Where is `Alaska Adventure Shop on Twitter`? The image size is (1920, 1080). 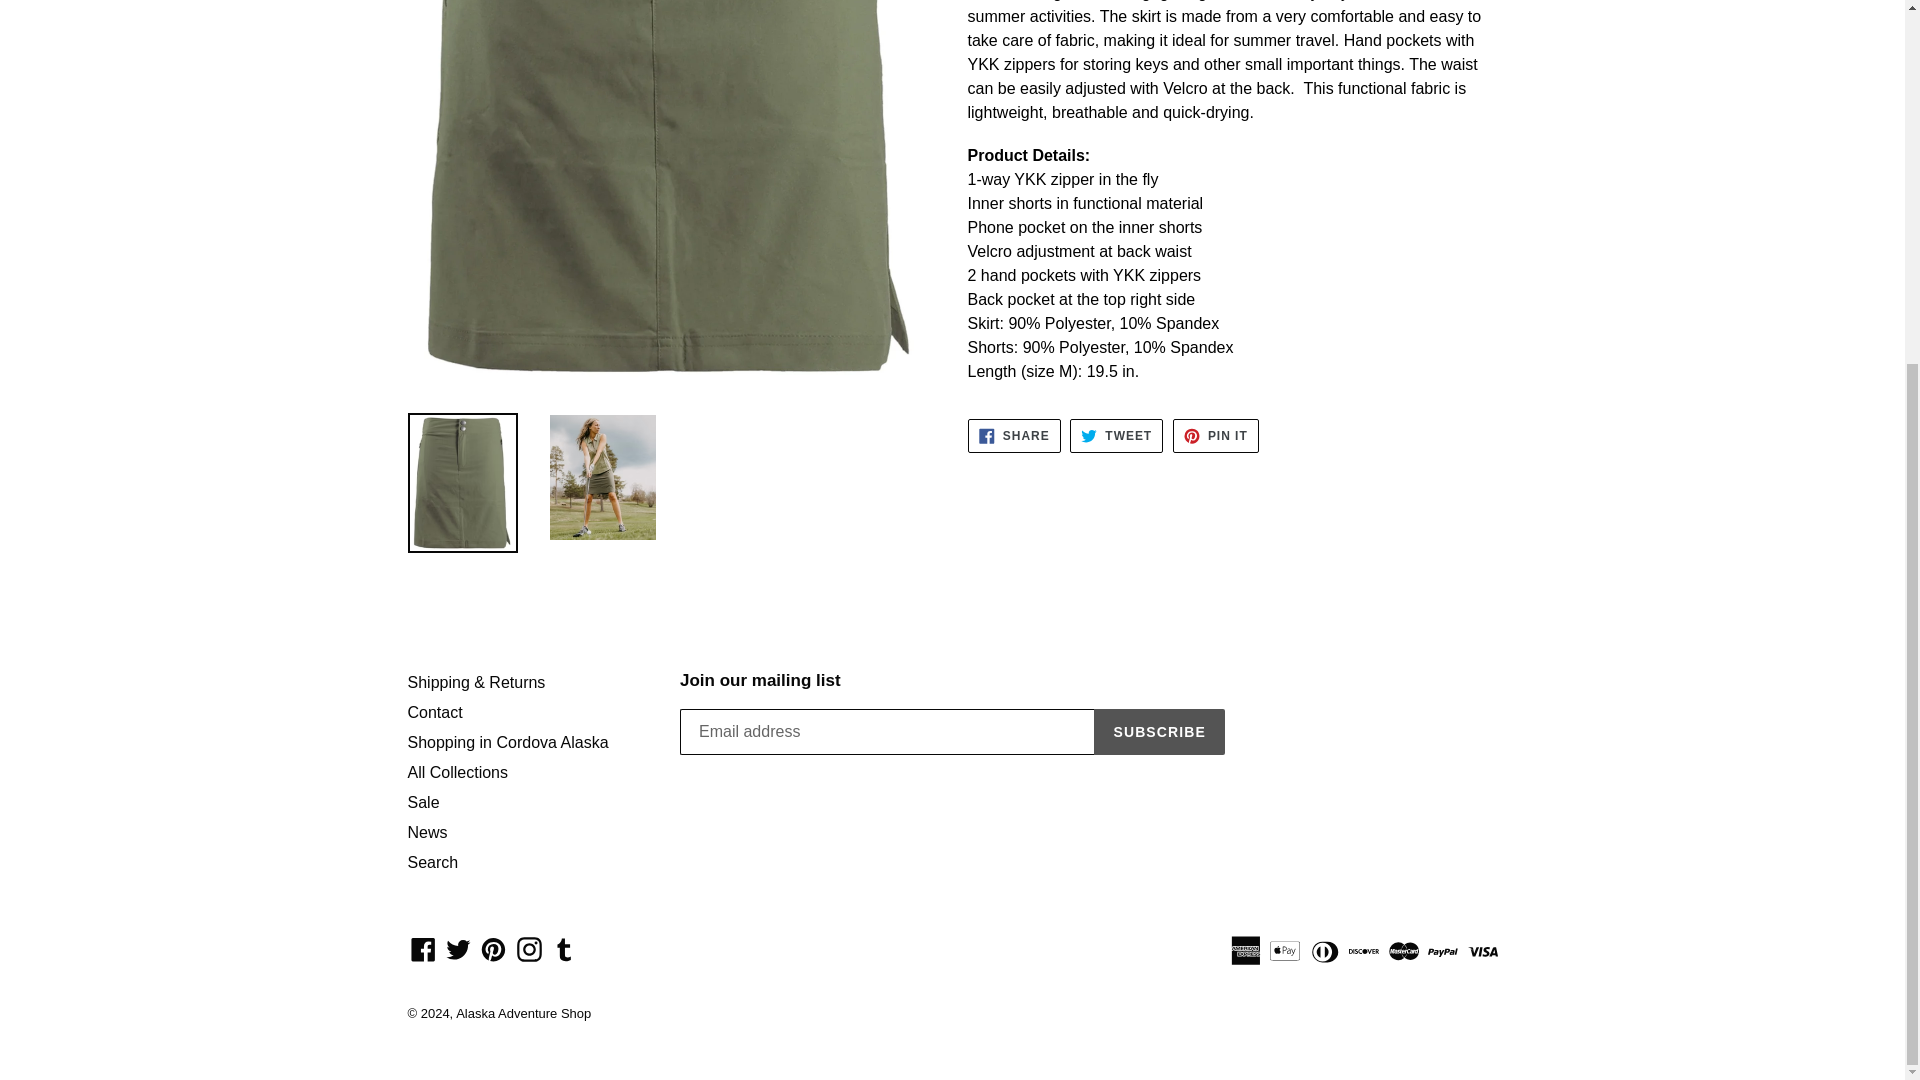 Alaska Adventure Shop on Twitter is located at coordinates (458, 948).